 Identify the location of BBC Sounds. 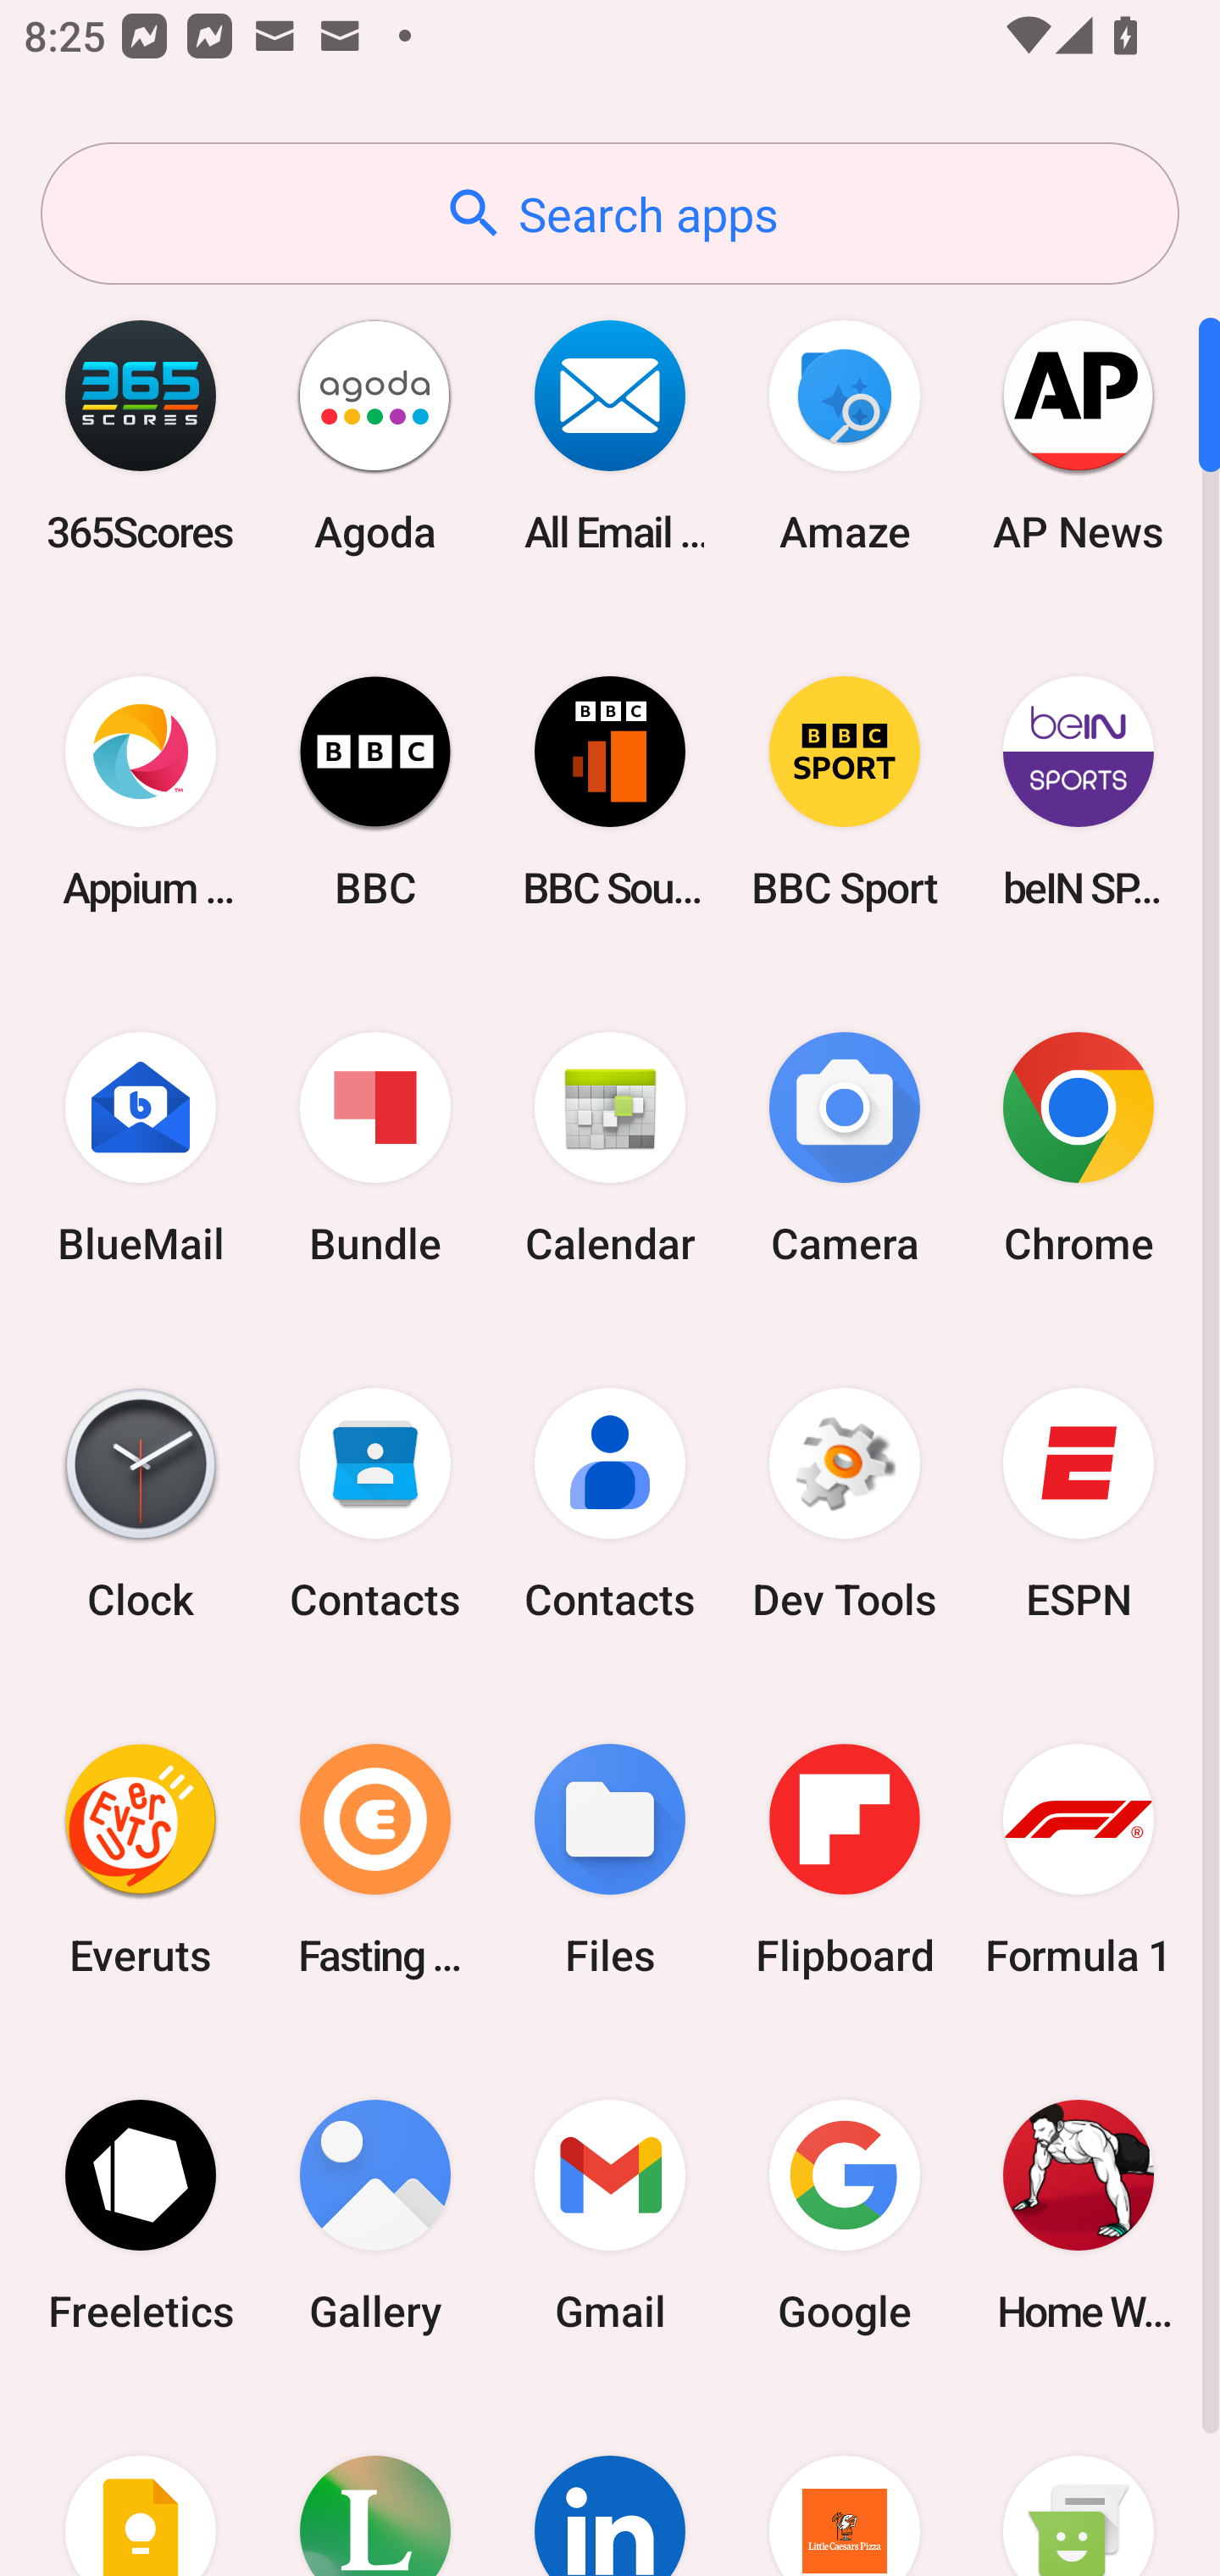
(610, 791).